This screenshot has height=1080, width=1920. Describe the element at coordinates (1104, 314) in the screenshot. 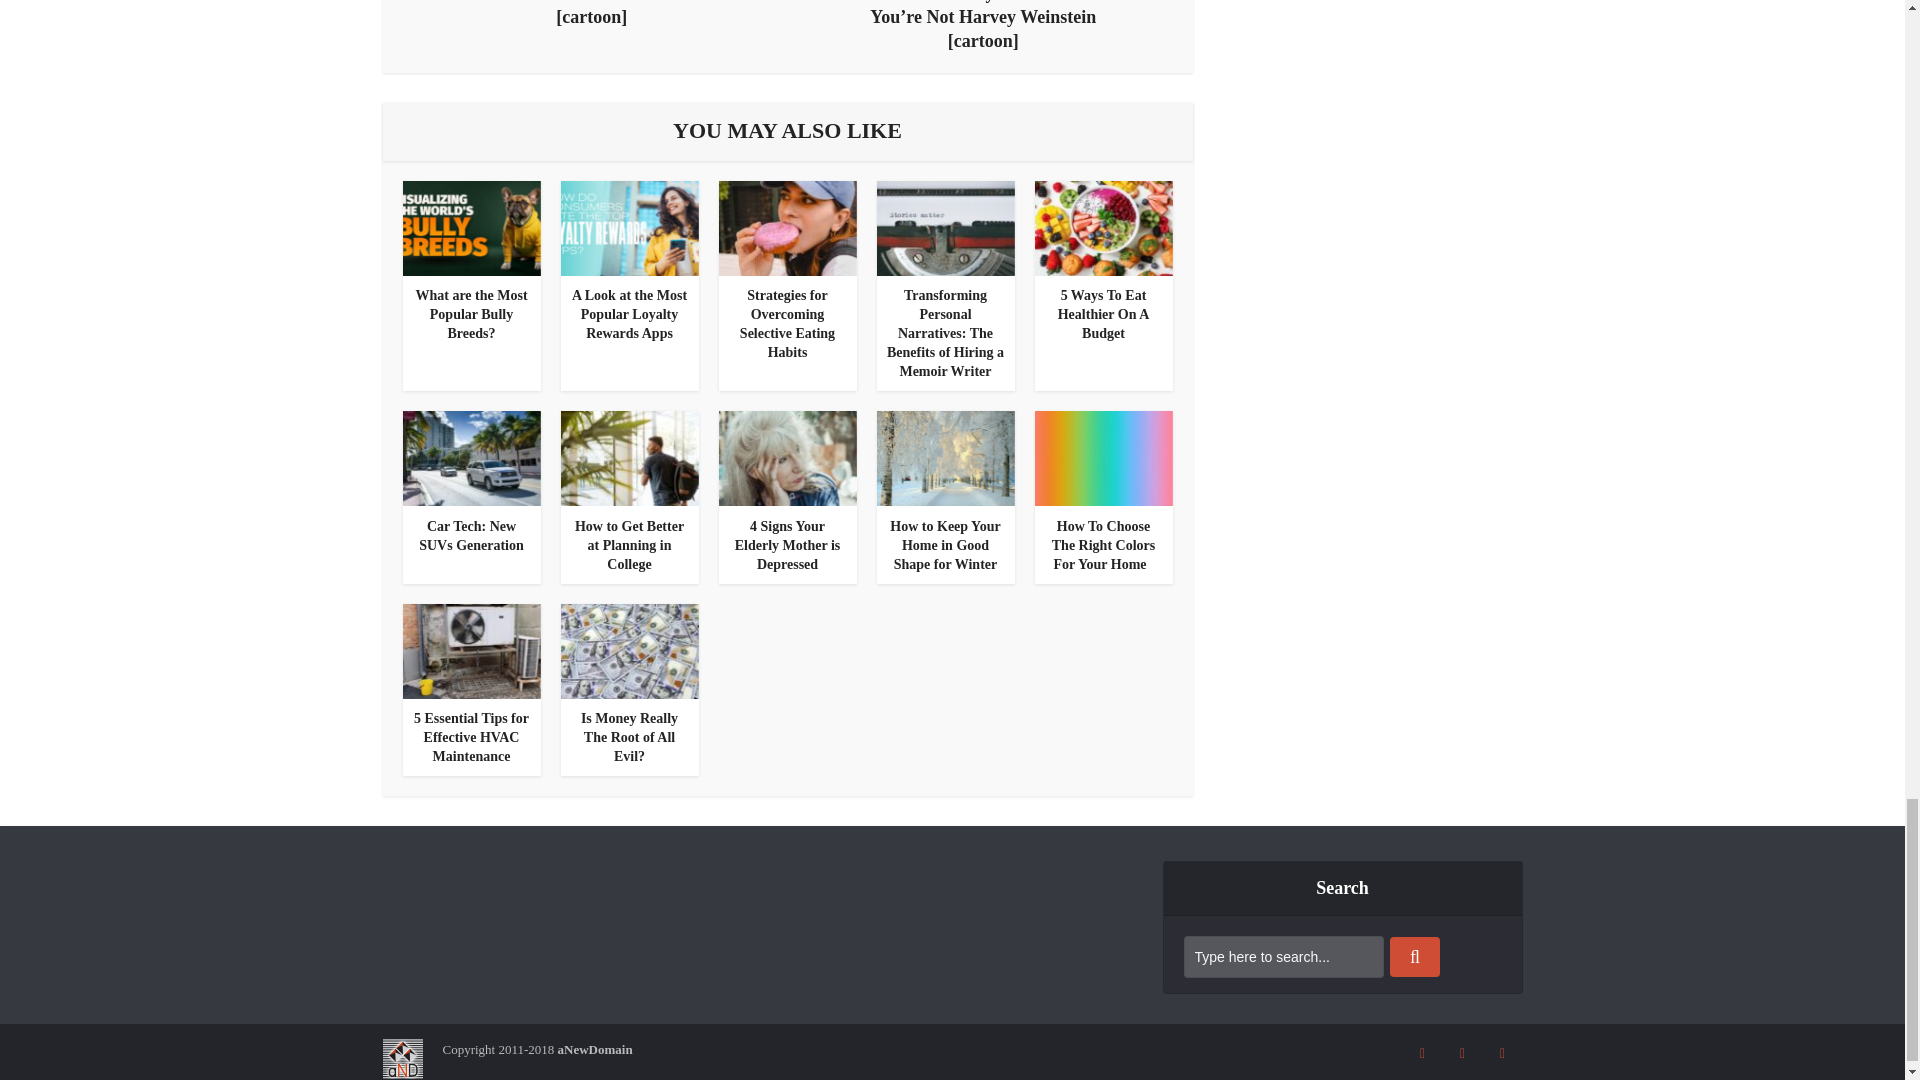

I see `5 Ways To Eat Healthier On A Budget` at that location.